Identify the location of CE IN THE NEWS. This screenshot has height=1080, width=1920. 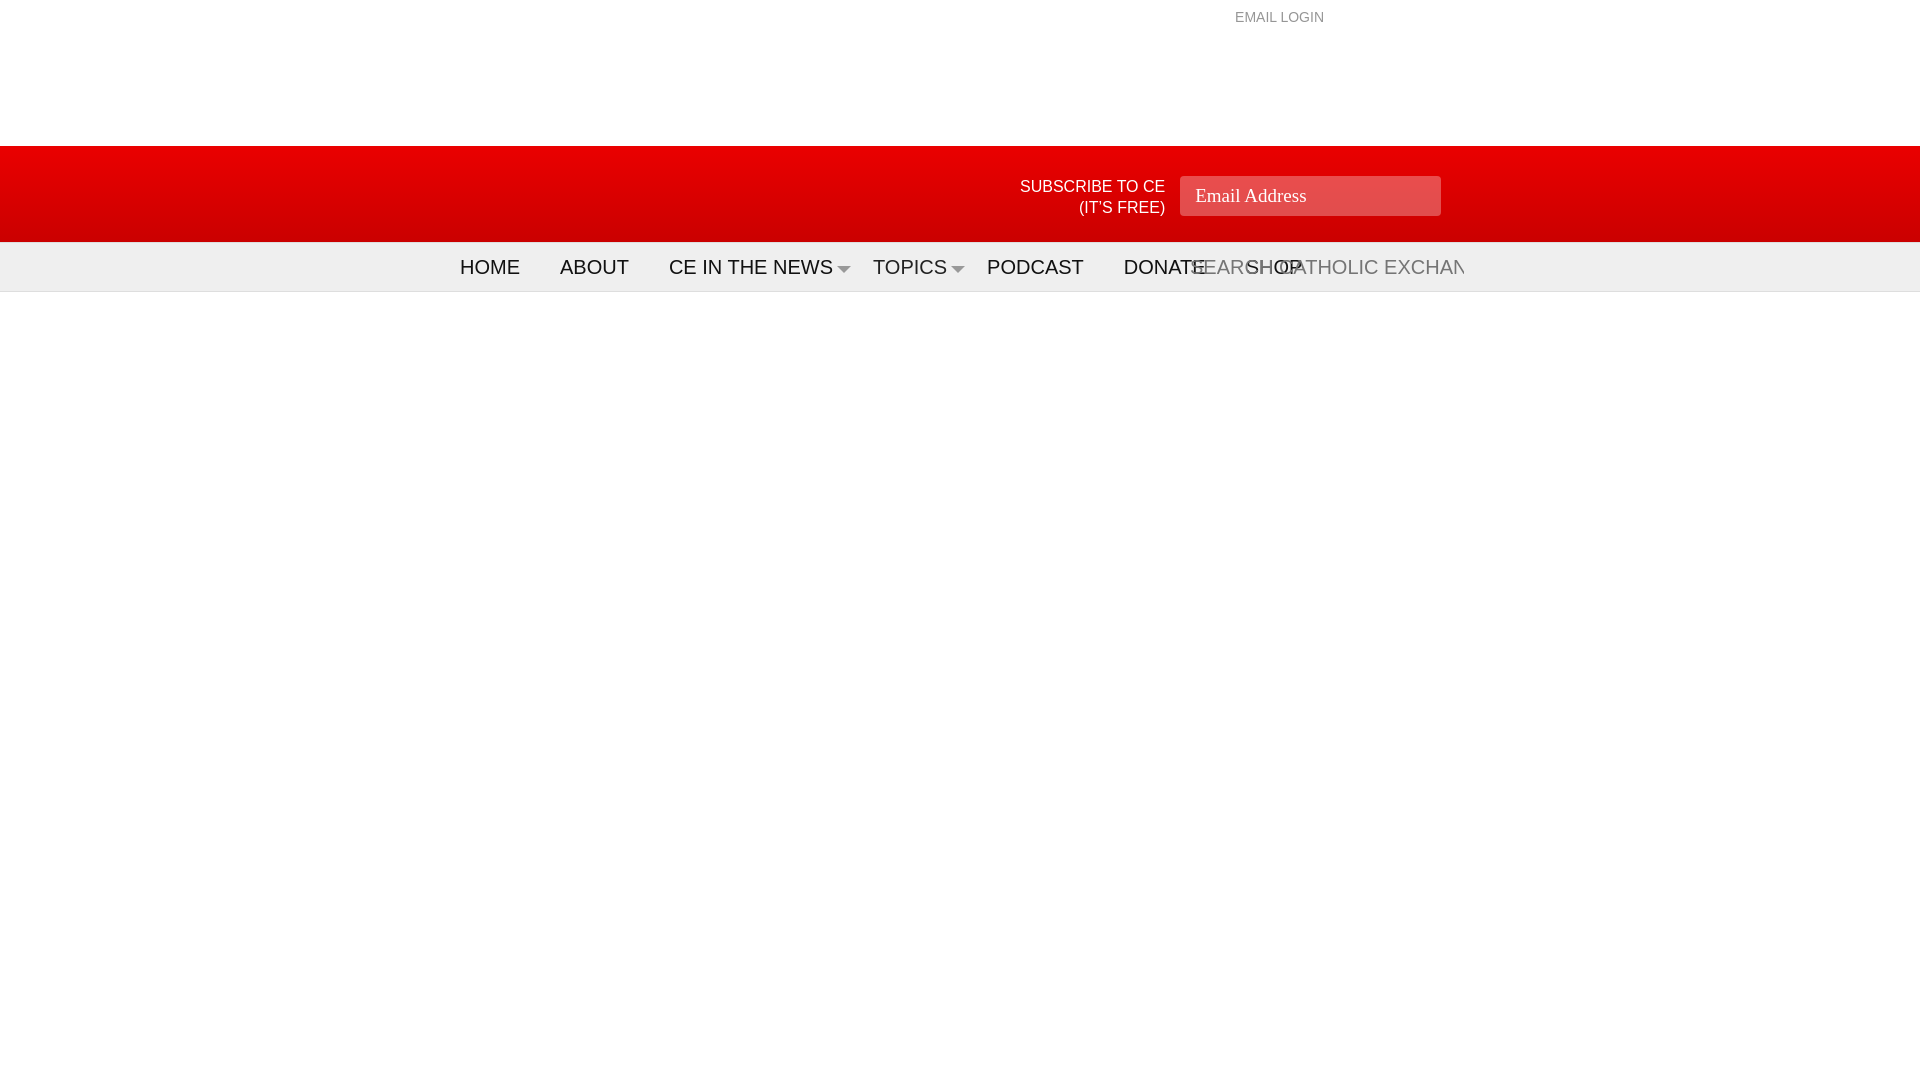
(760, 266).